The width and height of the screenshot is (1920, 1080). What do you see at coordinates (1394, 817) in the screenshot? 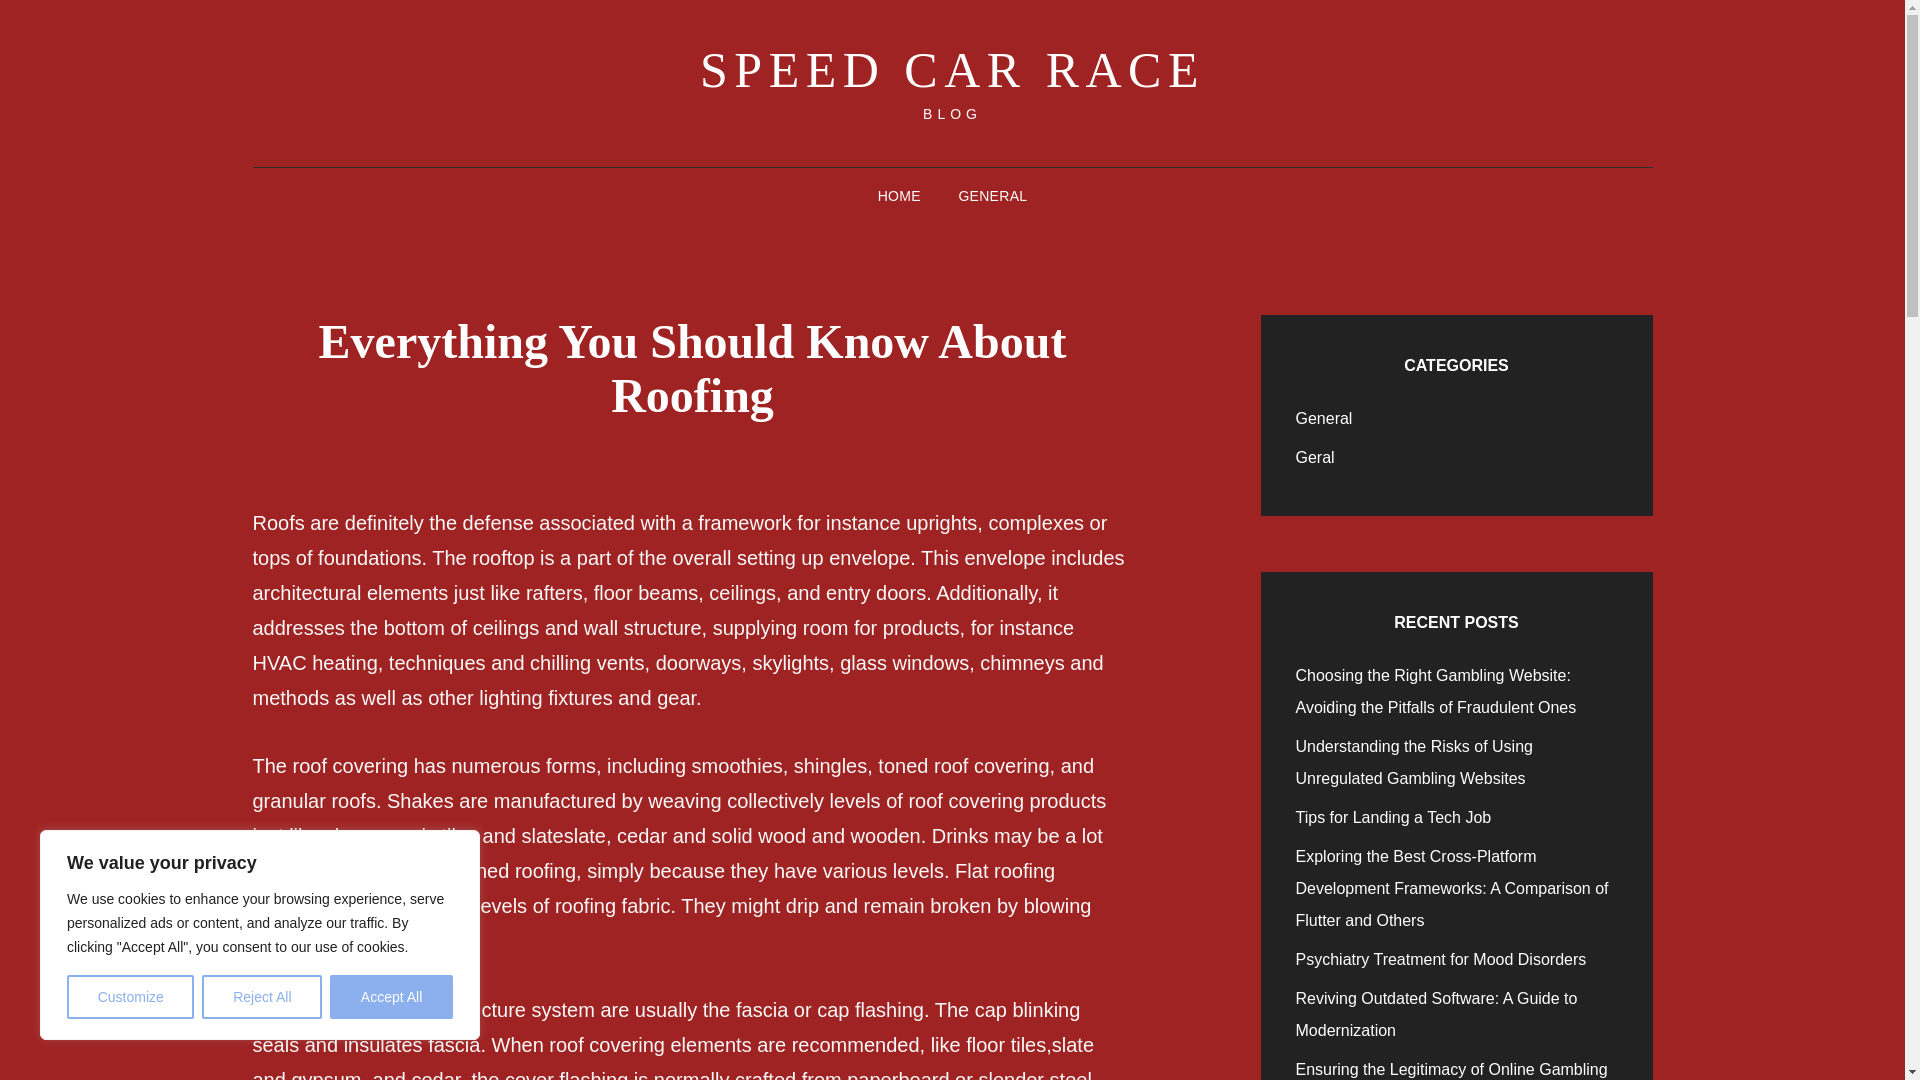
I see `Tips for Landing a Tech Job` at bounding box center [1394, 817].